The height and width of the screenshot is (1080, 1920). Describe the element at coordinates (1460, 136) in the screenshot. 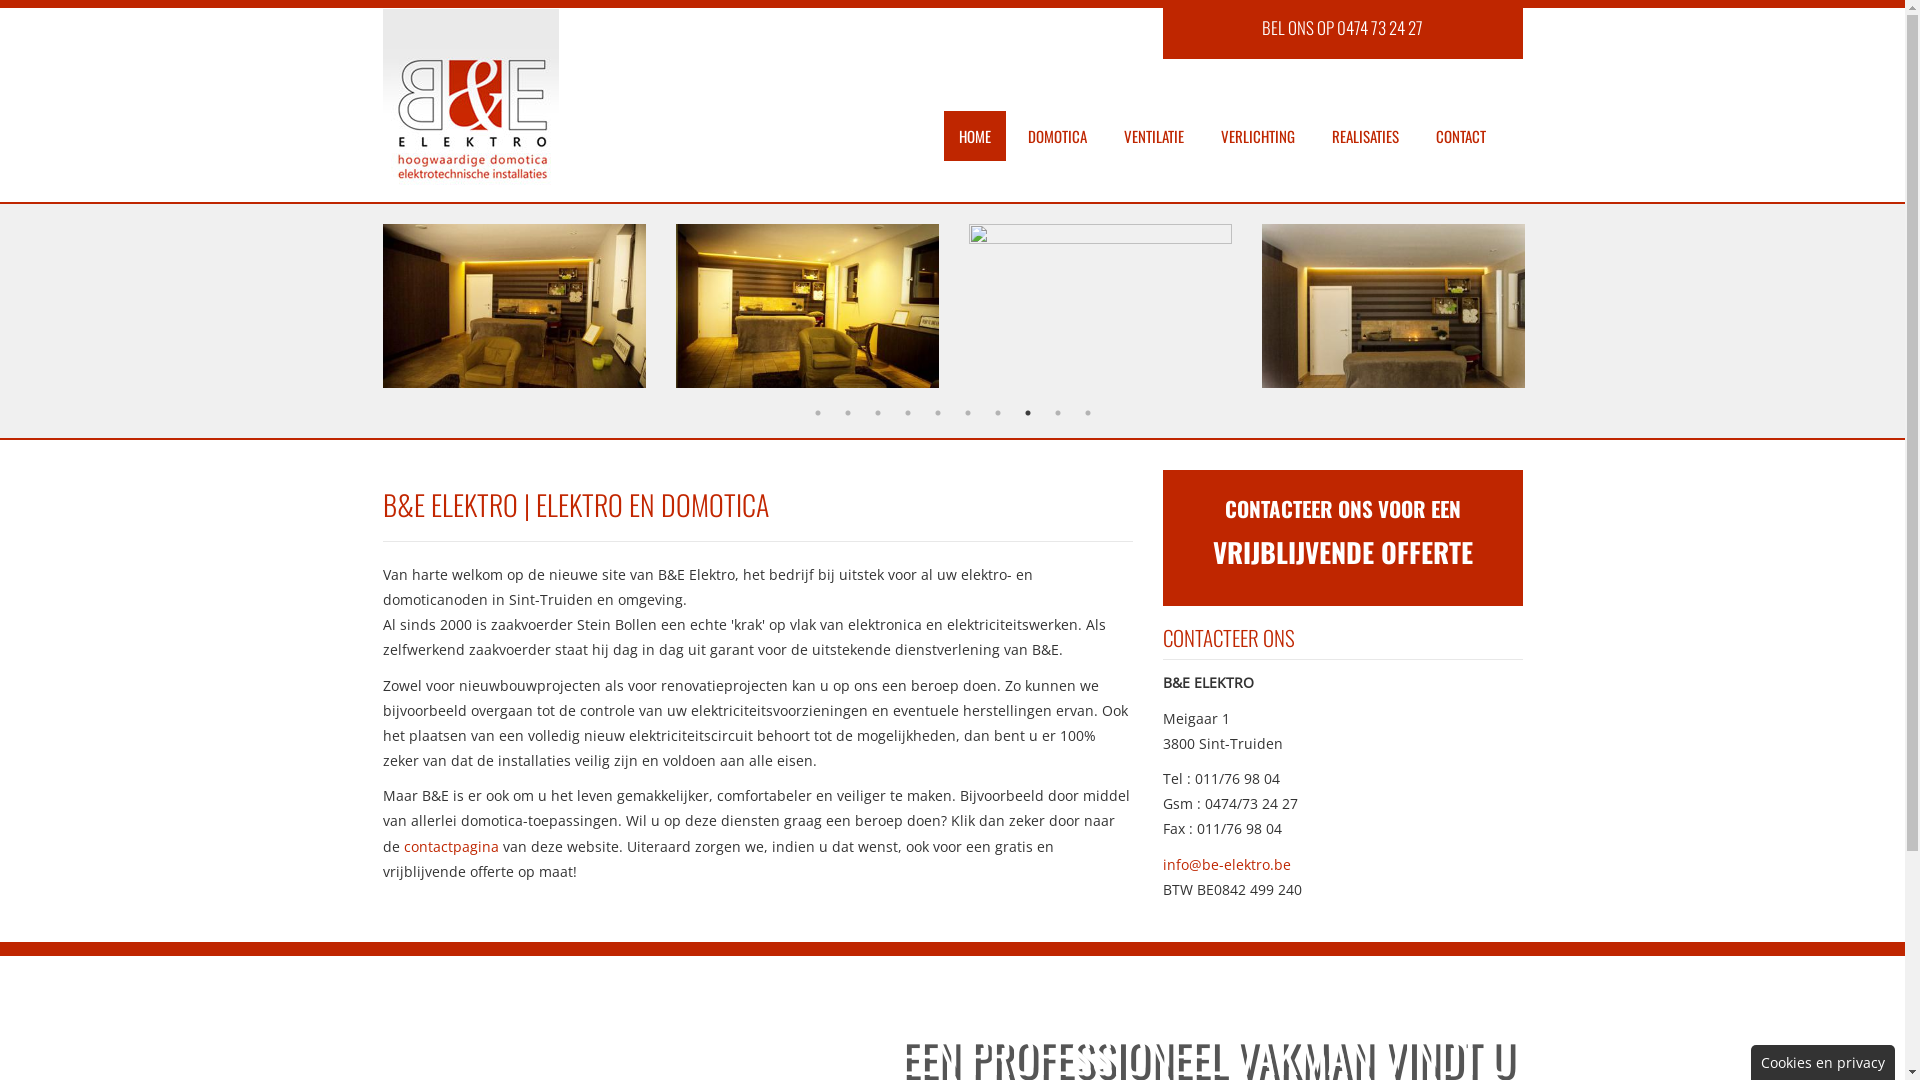

I see `CONTACT` at that location.